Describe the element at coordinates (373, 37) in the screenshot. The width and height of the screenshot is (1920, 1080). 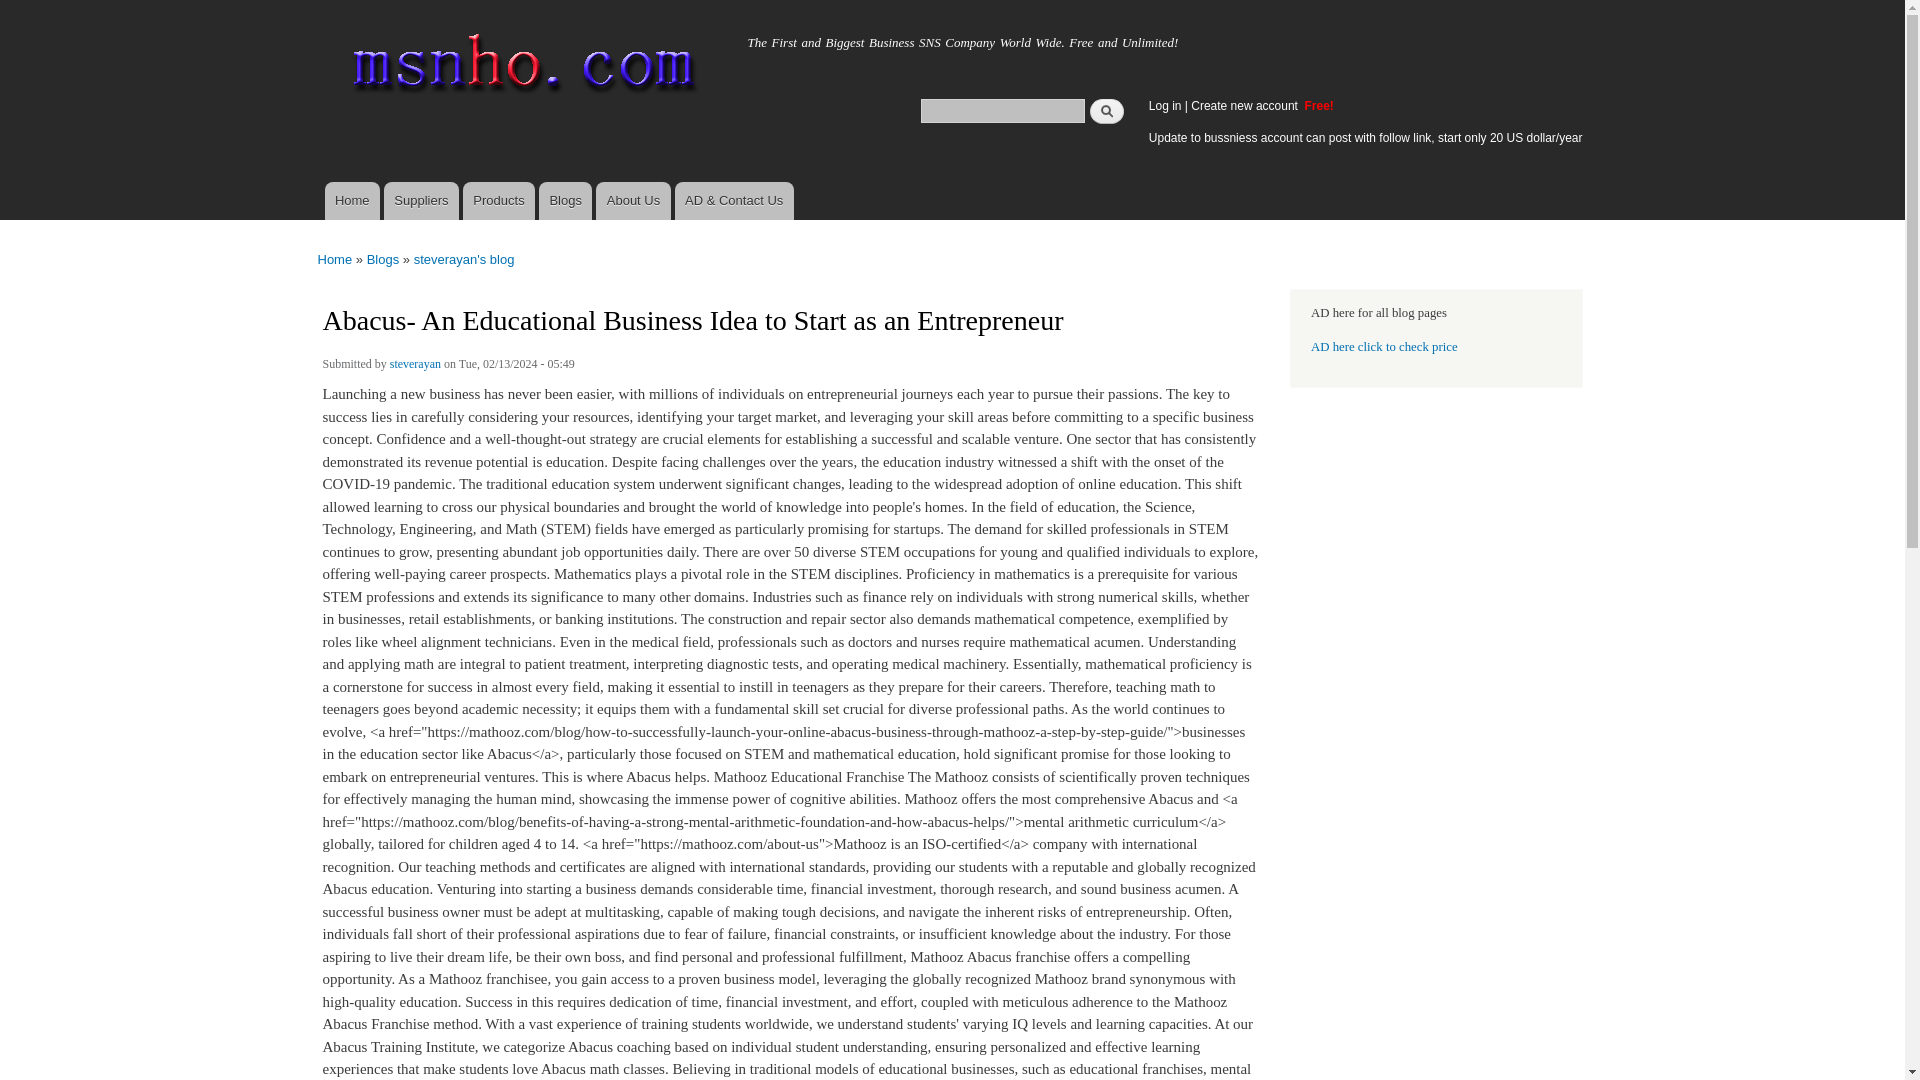
I see `msnho.com` at that location.